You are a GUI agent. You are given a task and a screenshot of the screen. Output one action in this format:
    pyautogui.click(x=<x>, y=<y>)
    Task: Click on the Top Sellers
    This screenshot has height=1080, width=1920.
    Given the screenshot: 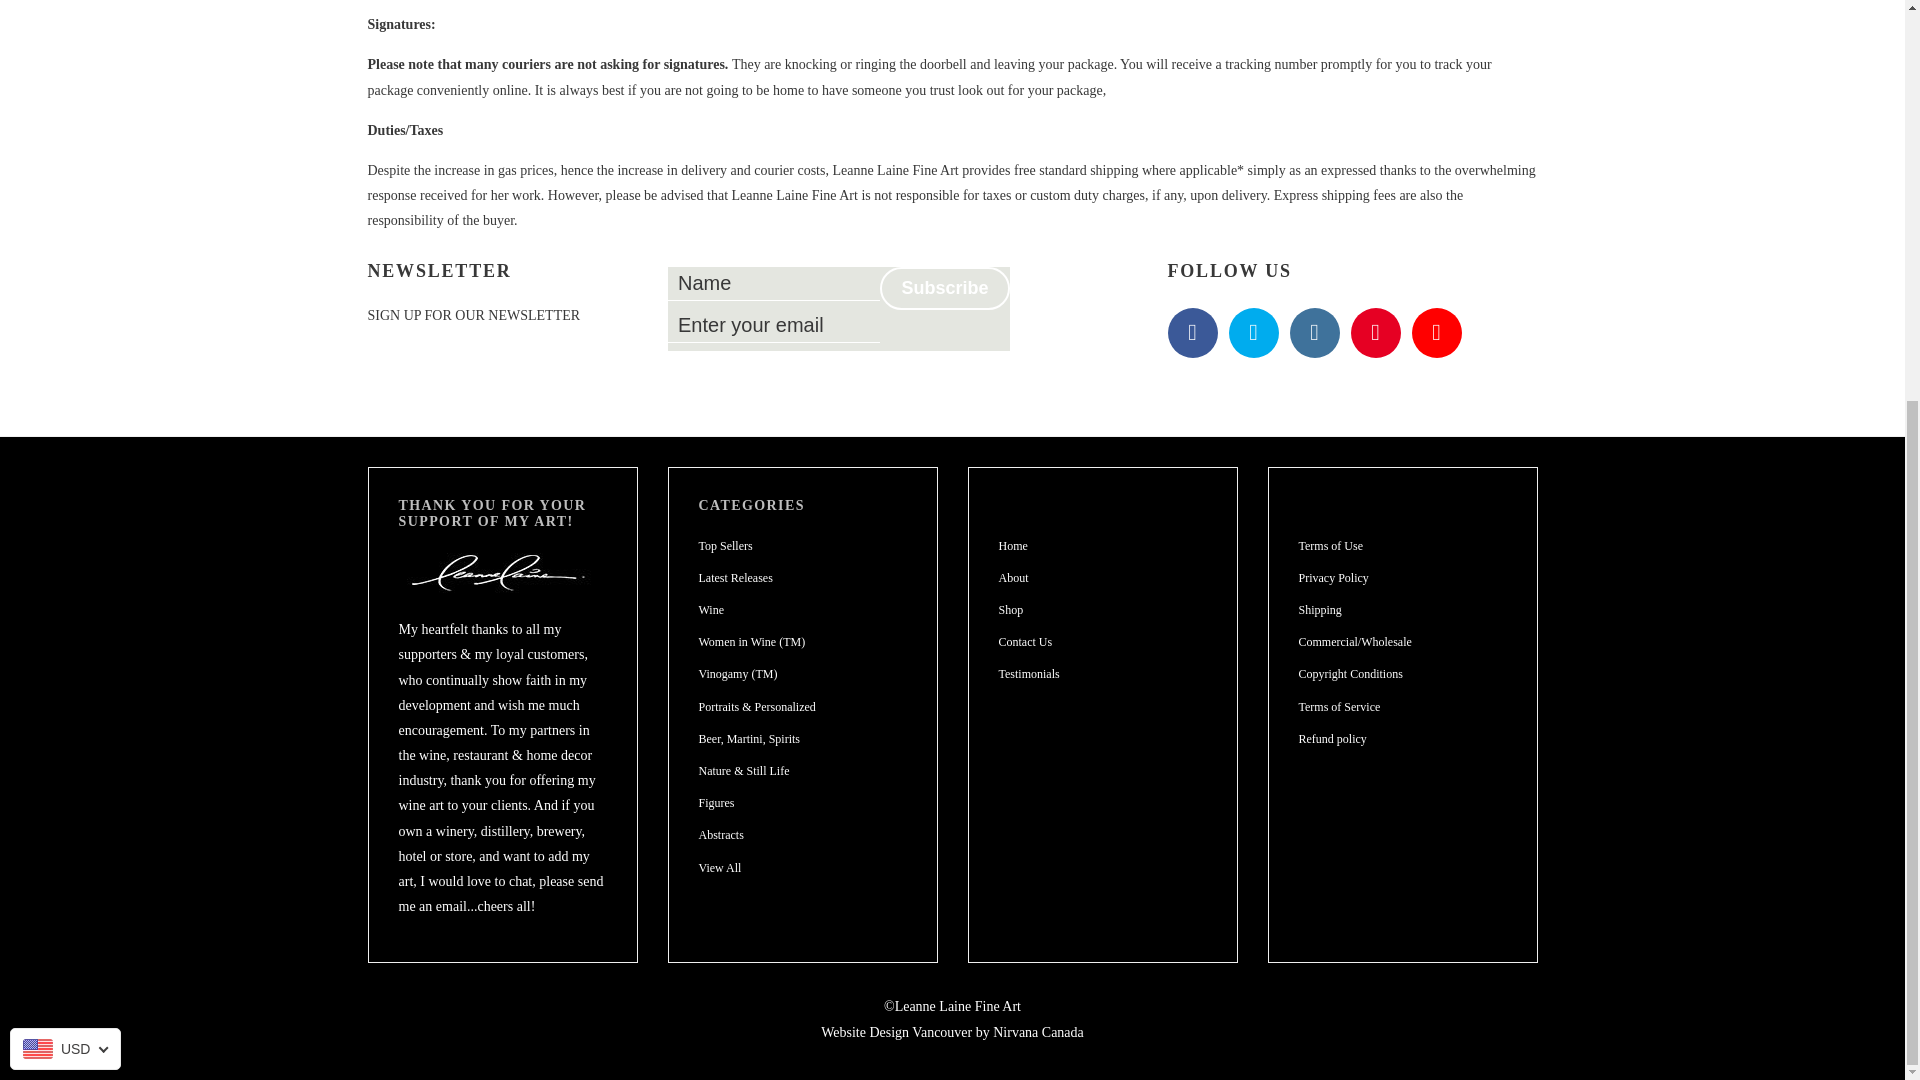 What is the action you would take?
    pyautogui.click(x=725, y=545)
    